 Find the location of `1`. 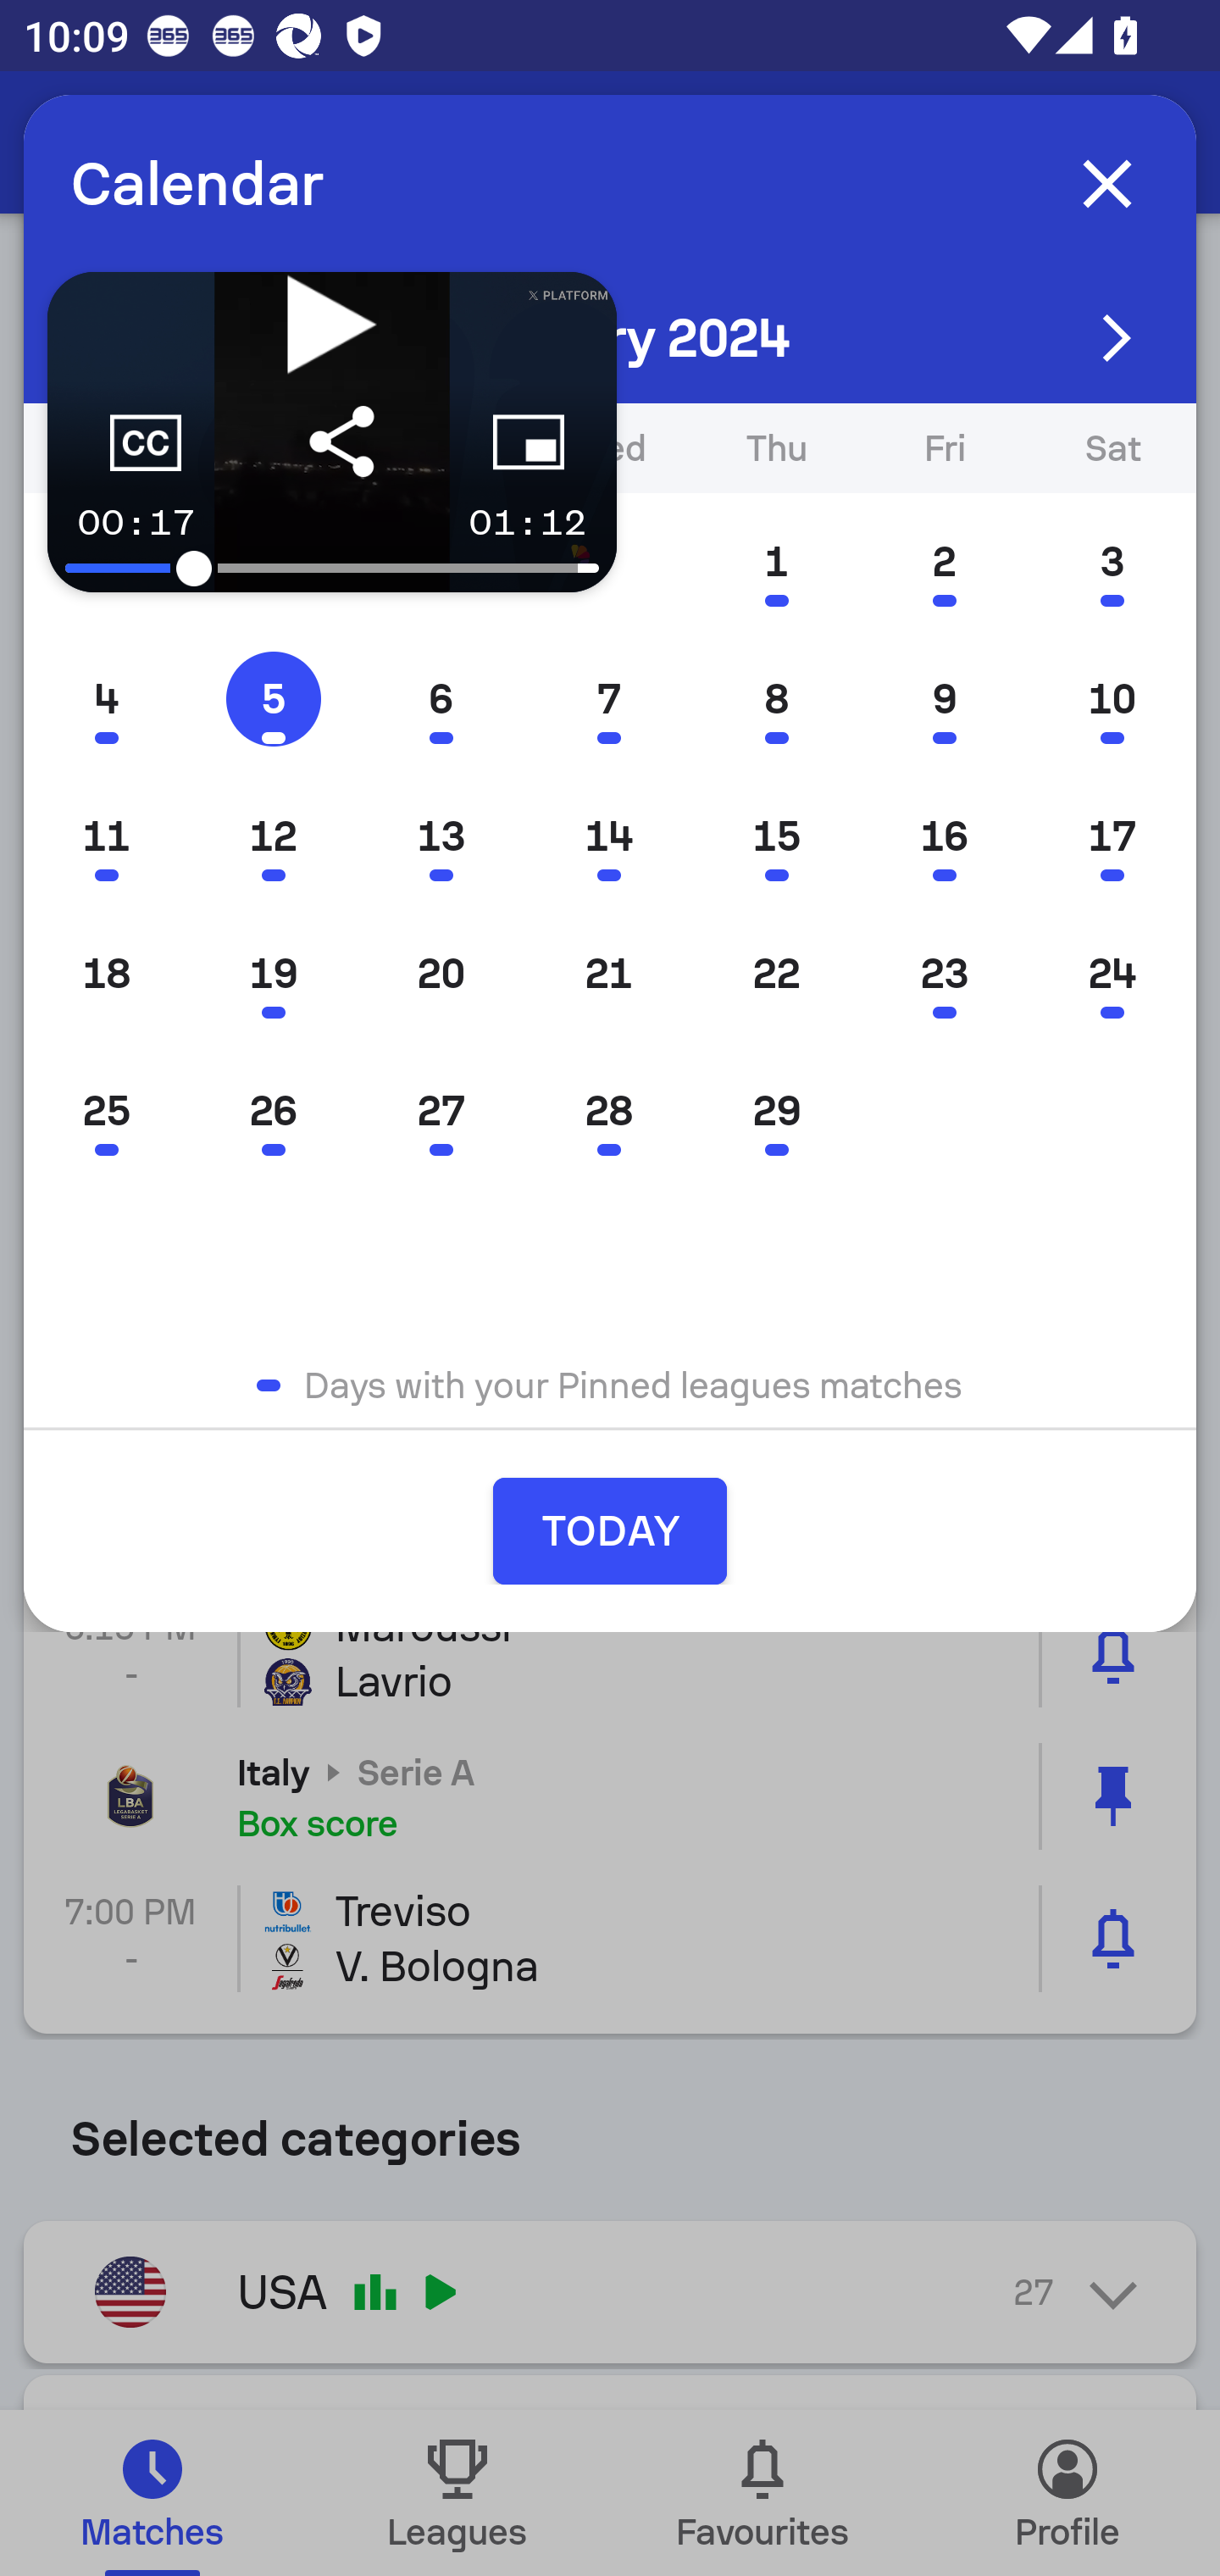

1 is located at coordinates (776, 561).